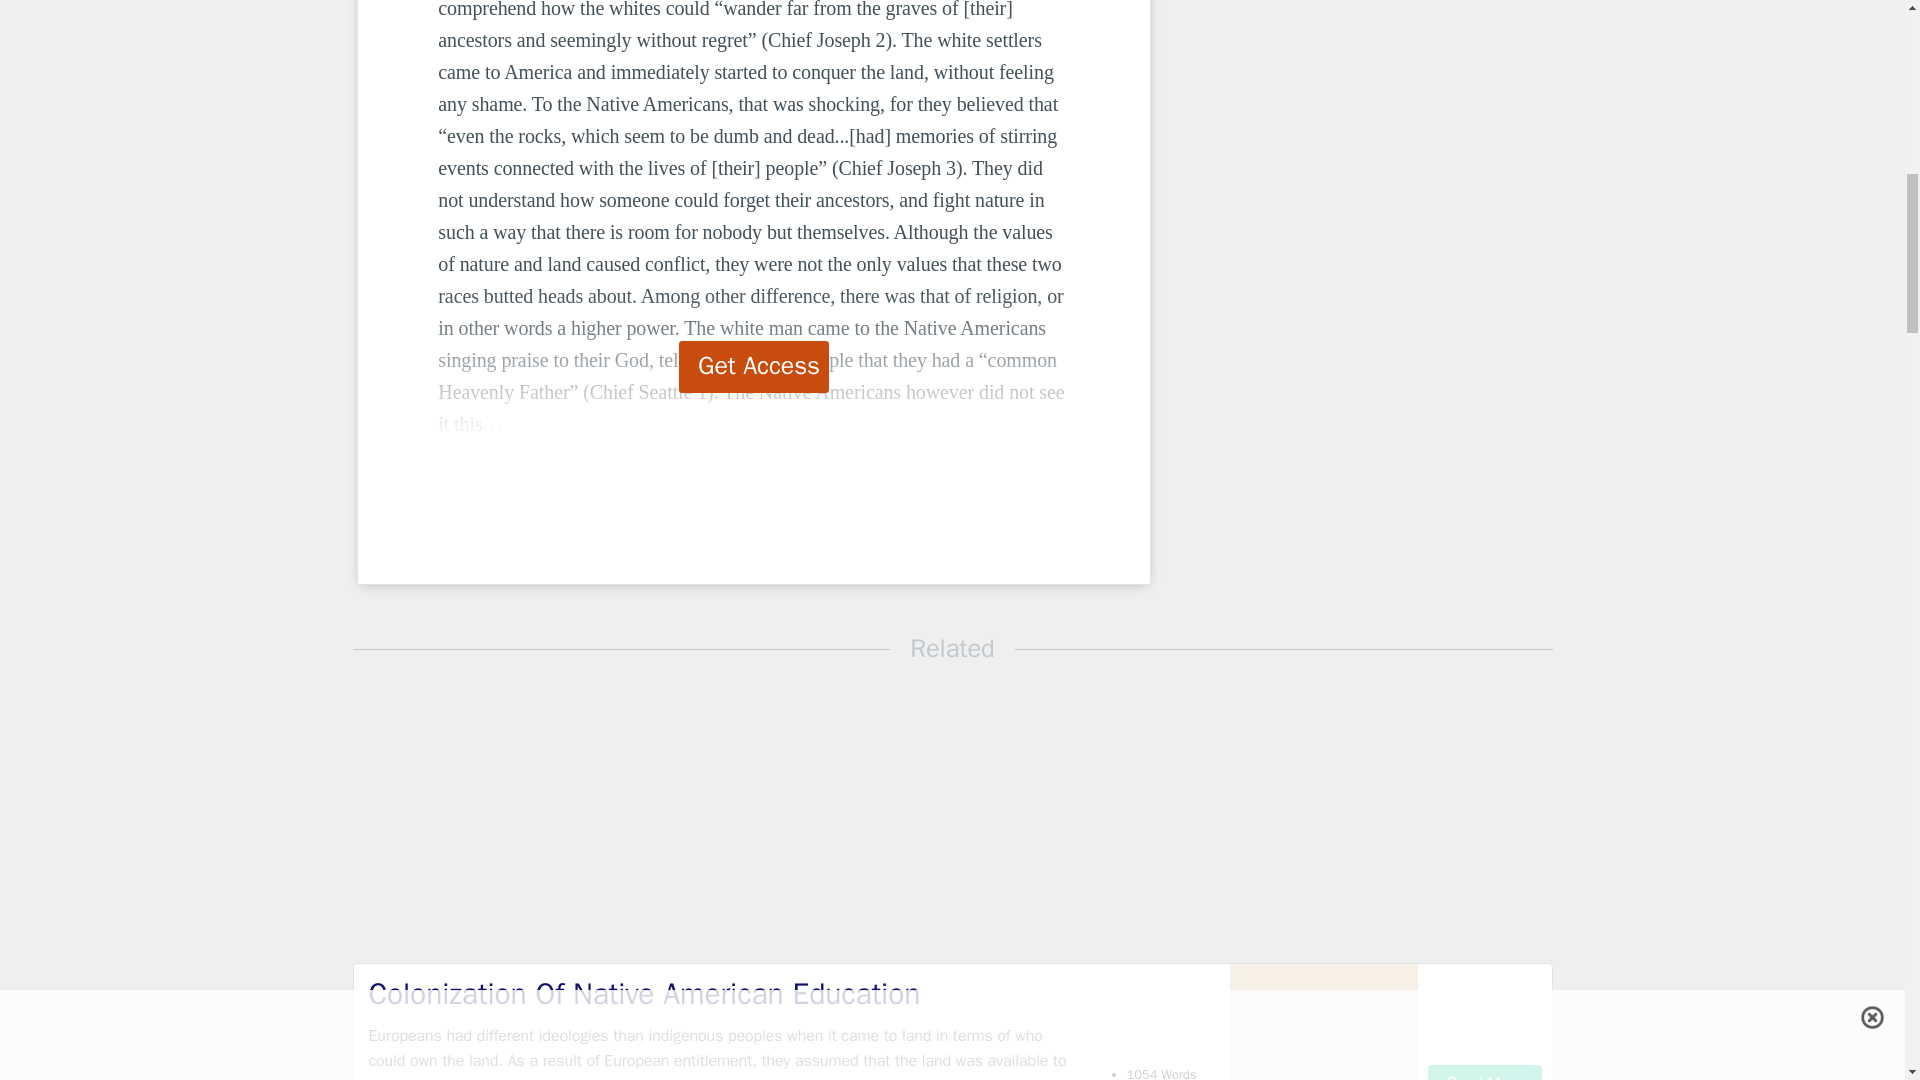 This screenshot has width=1920, height=1080. I want to click on Get Access, so click(754, 367).